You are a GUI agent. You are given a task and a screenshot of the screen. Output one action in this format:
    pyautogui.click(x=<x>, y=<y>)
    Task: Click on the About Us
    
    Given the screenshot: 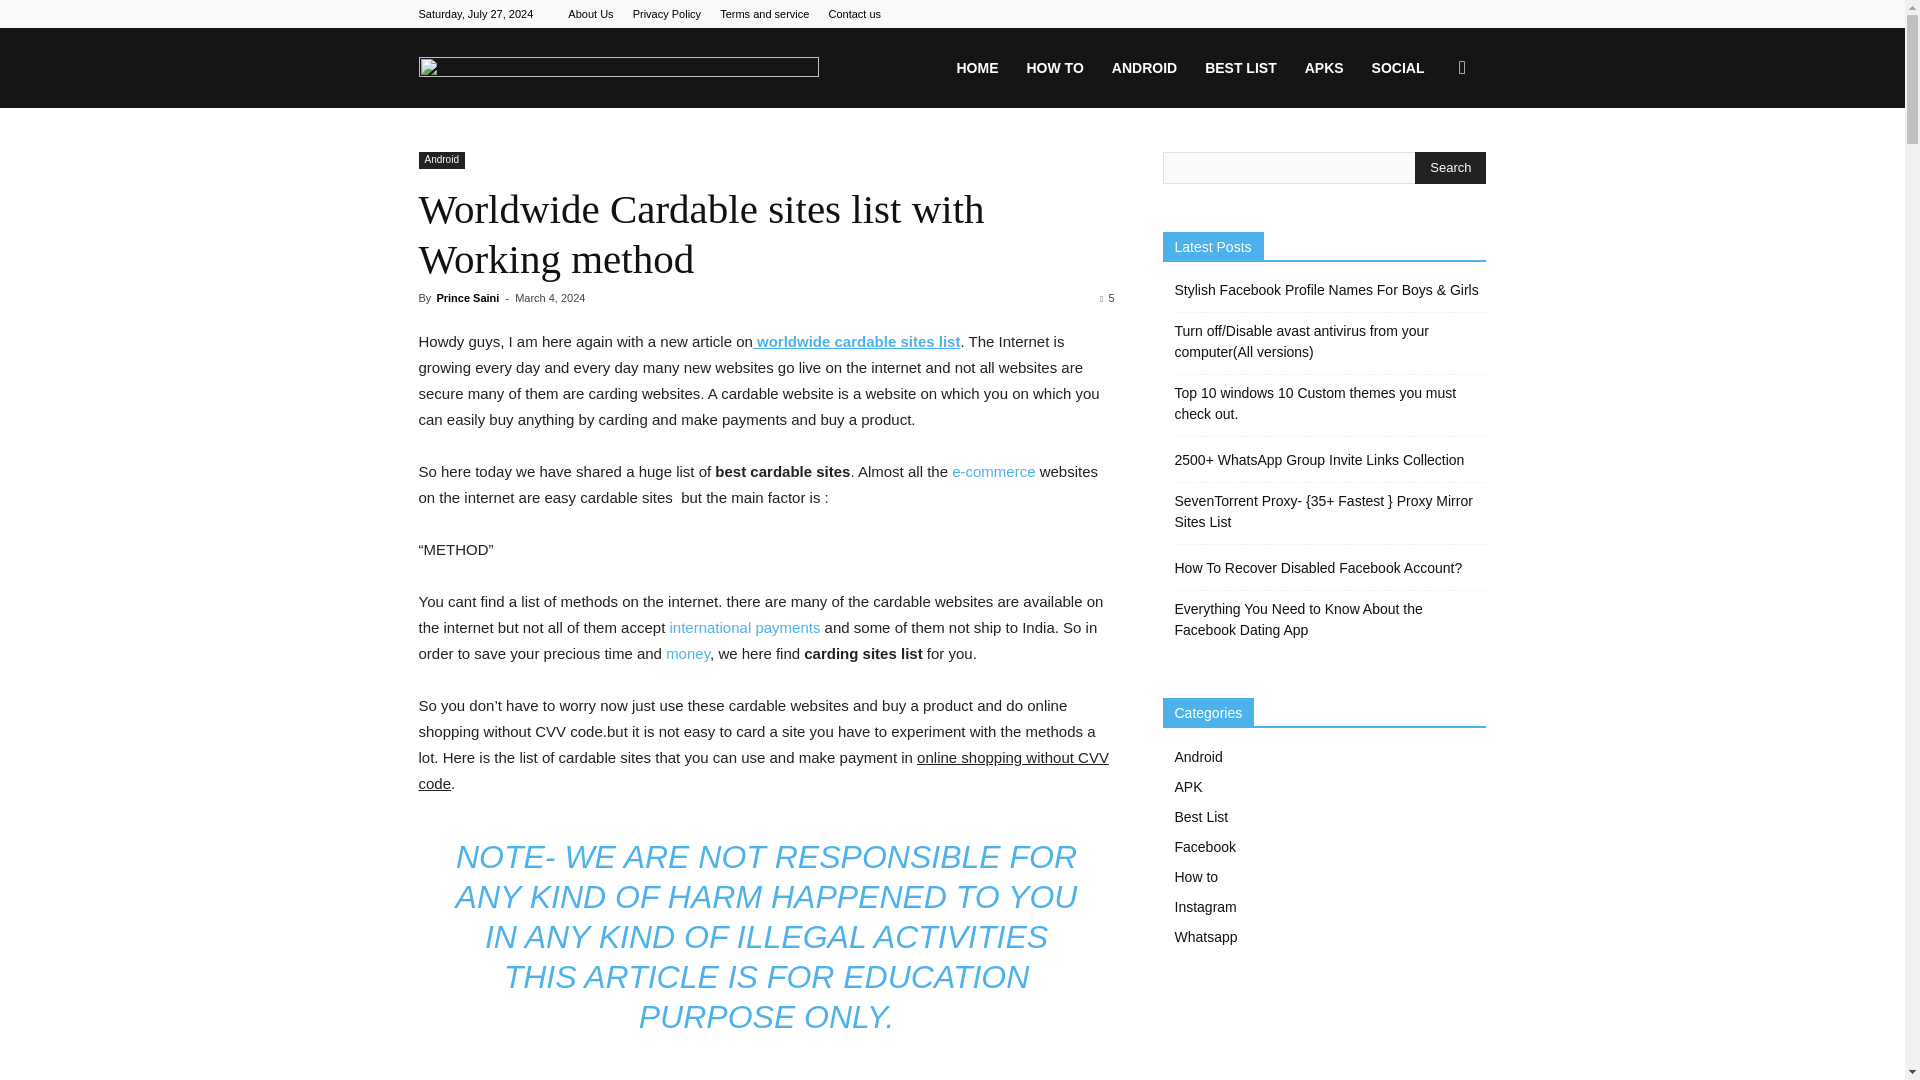 What is the action you would take?
    pyautogui.click(x=590, y=14)
    